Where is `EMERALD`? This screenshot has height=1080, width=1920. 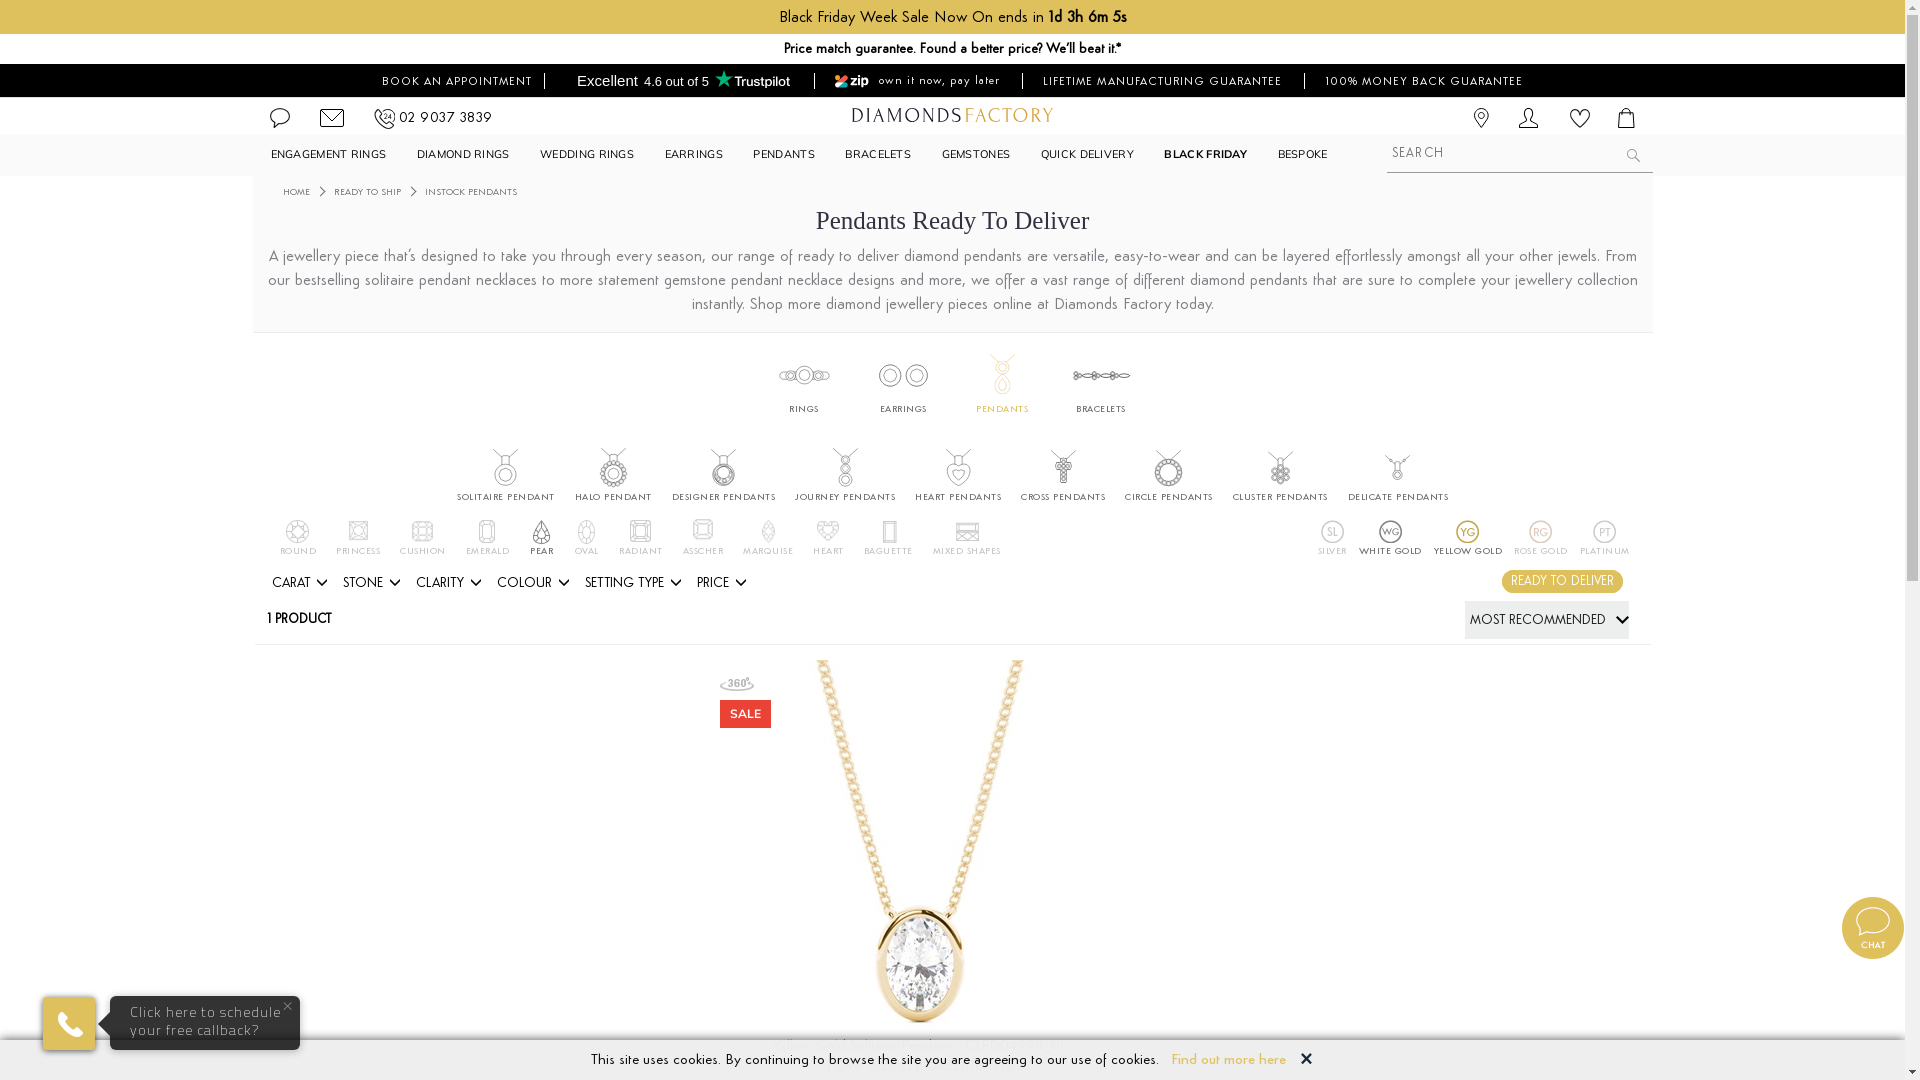 EMERALD is located at coordinates (488, 551).